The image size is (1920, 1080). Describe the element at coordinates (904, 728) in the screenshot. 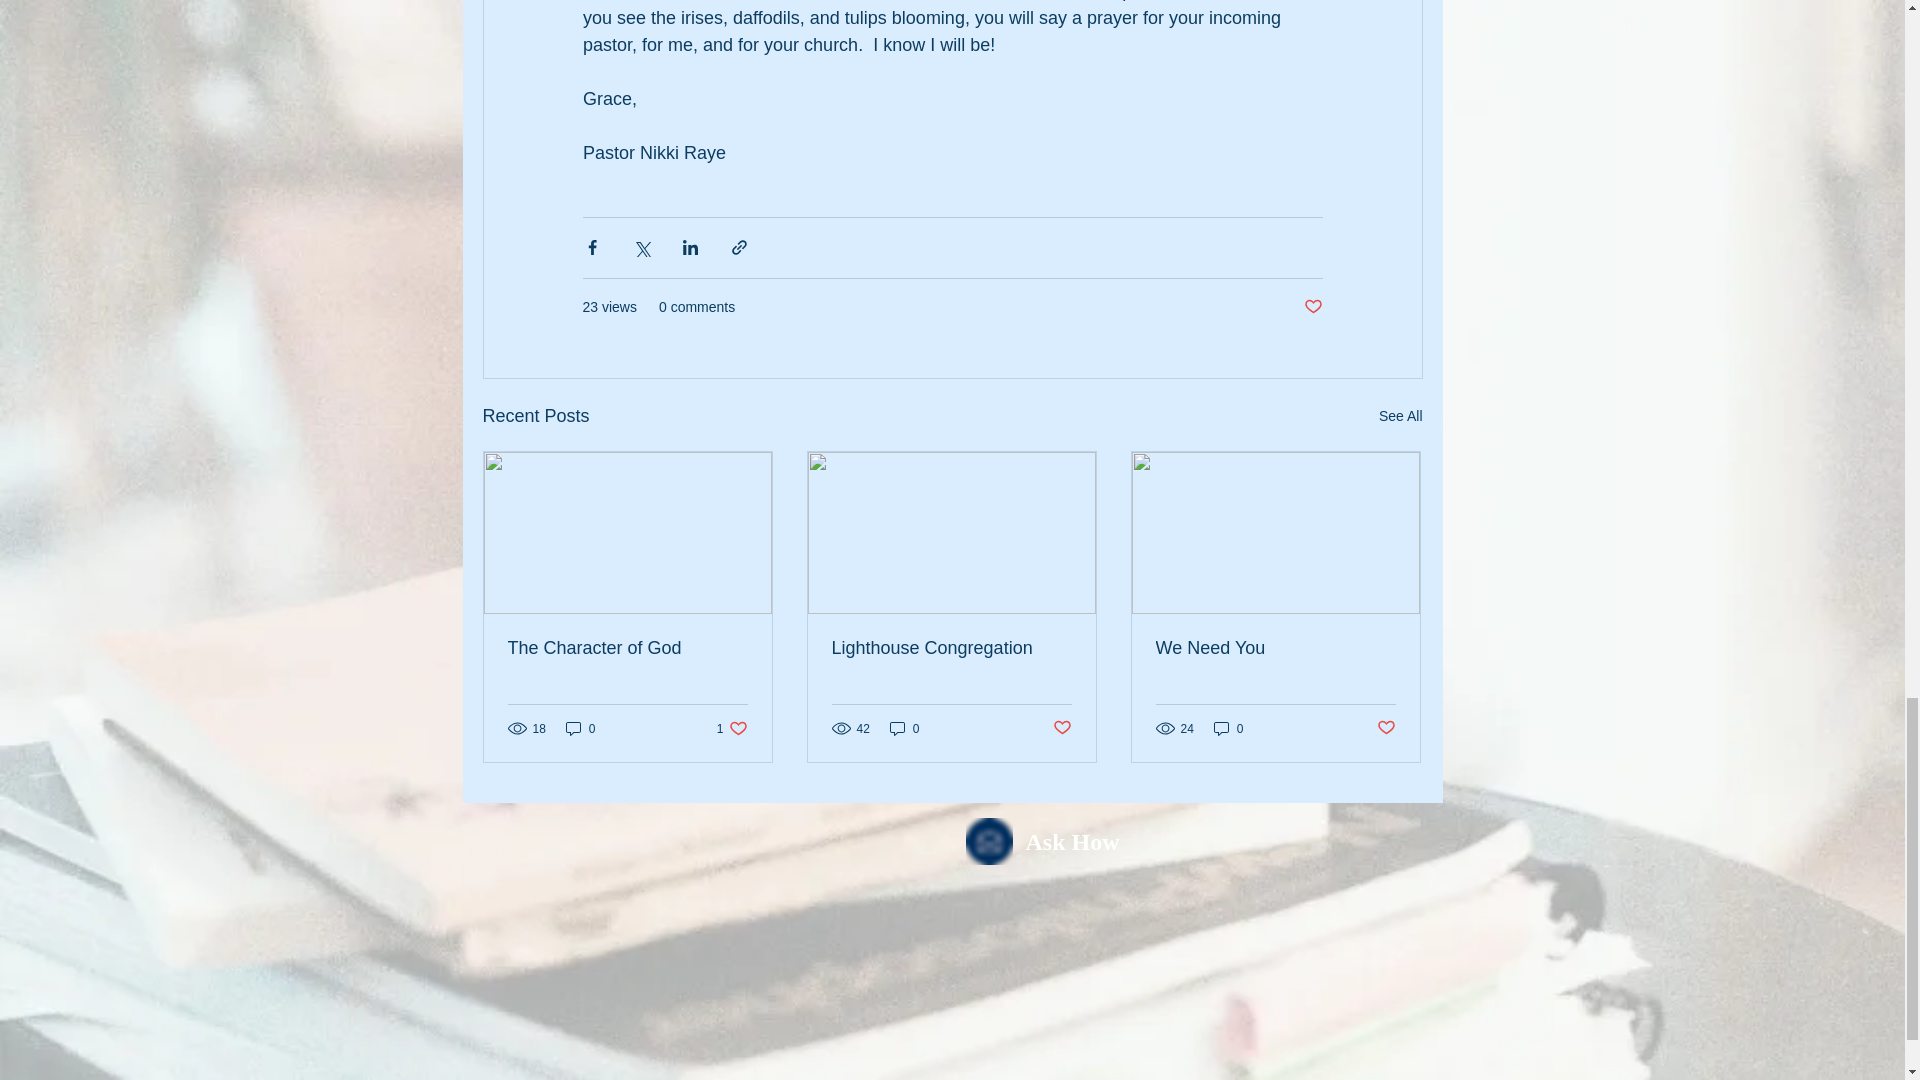

I see `0` at that location.